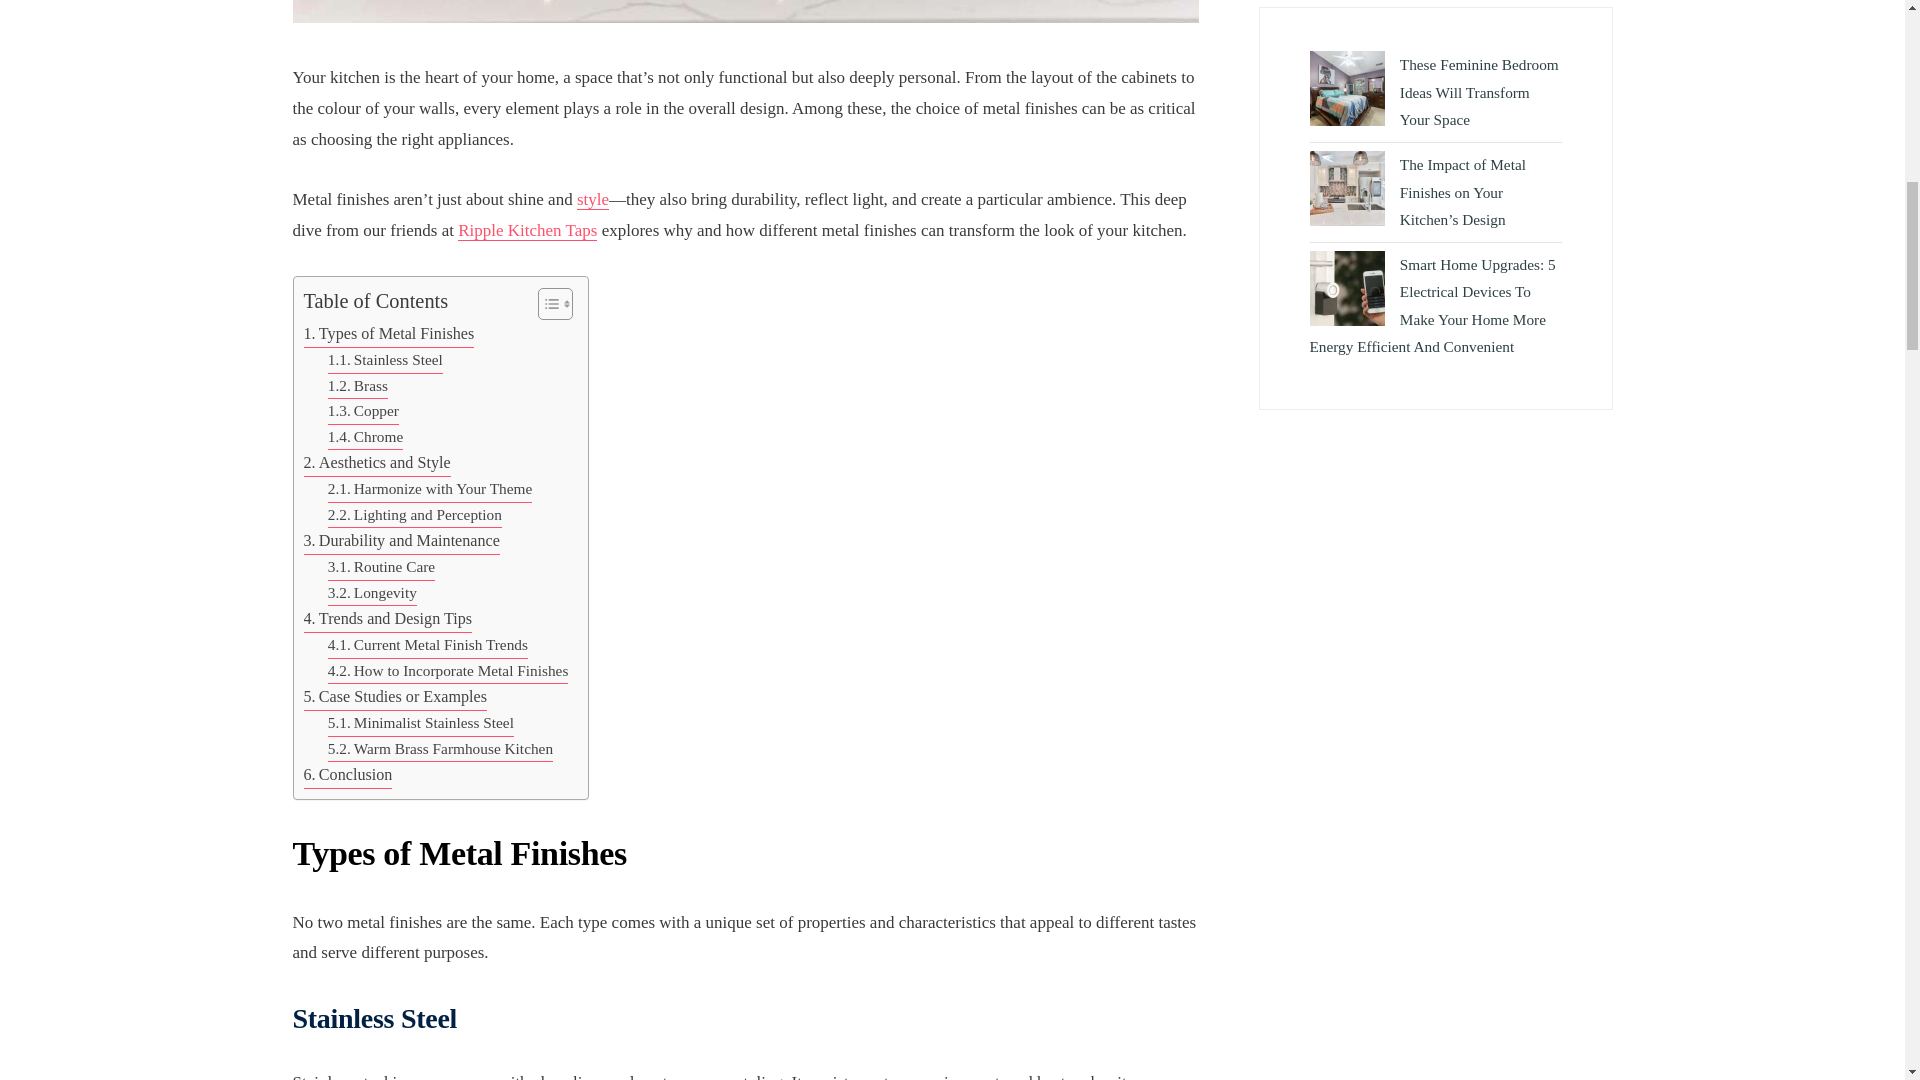  I want to click on Trends and Design Tips, so click(388, 618).